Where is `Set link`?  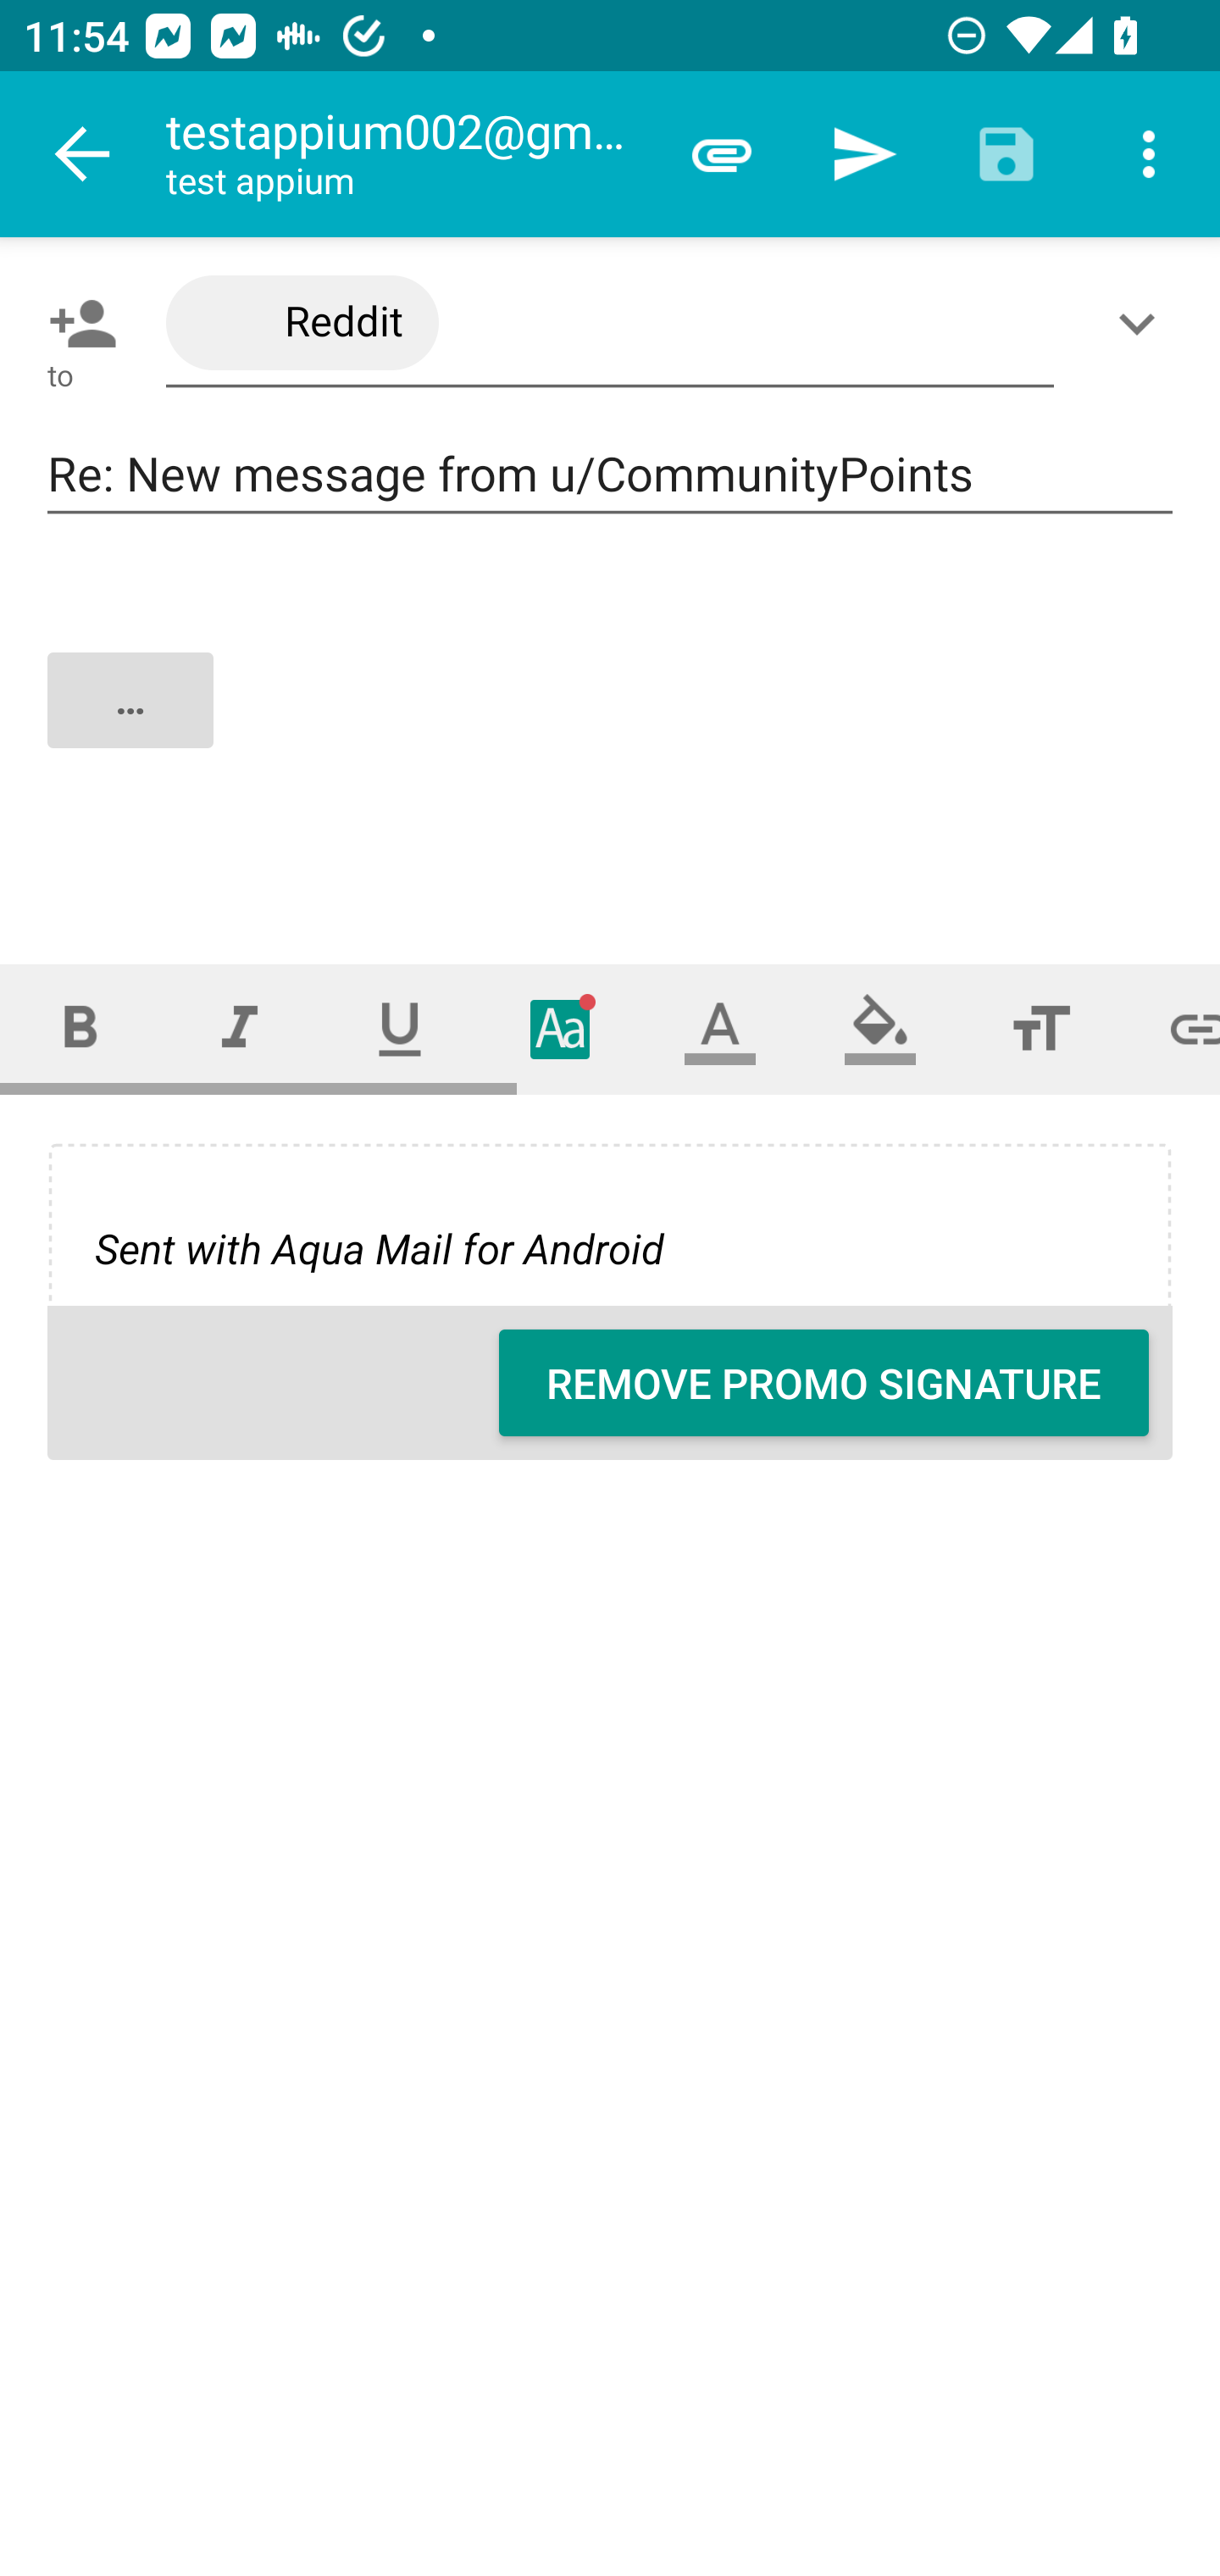
Set link is located at coordinates (1171, 1029).